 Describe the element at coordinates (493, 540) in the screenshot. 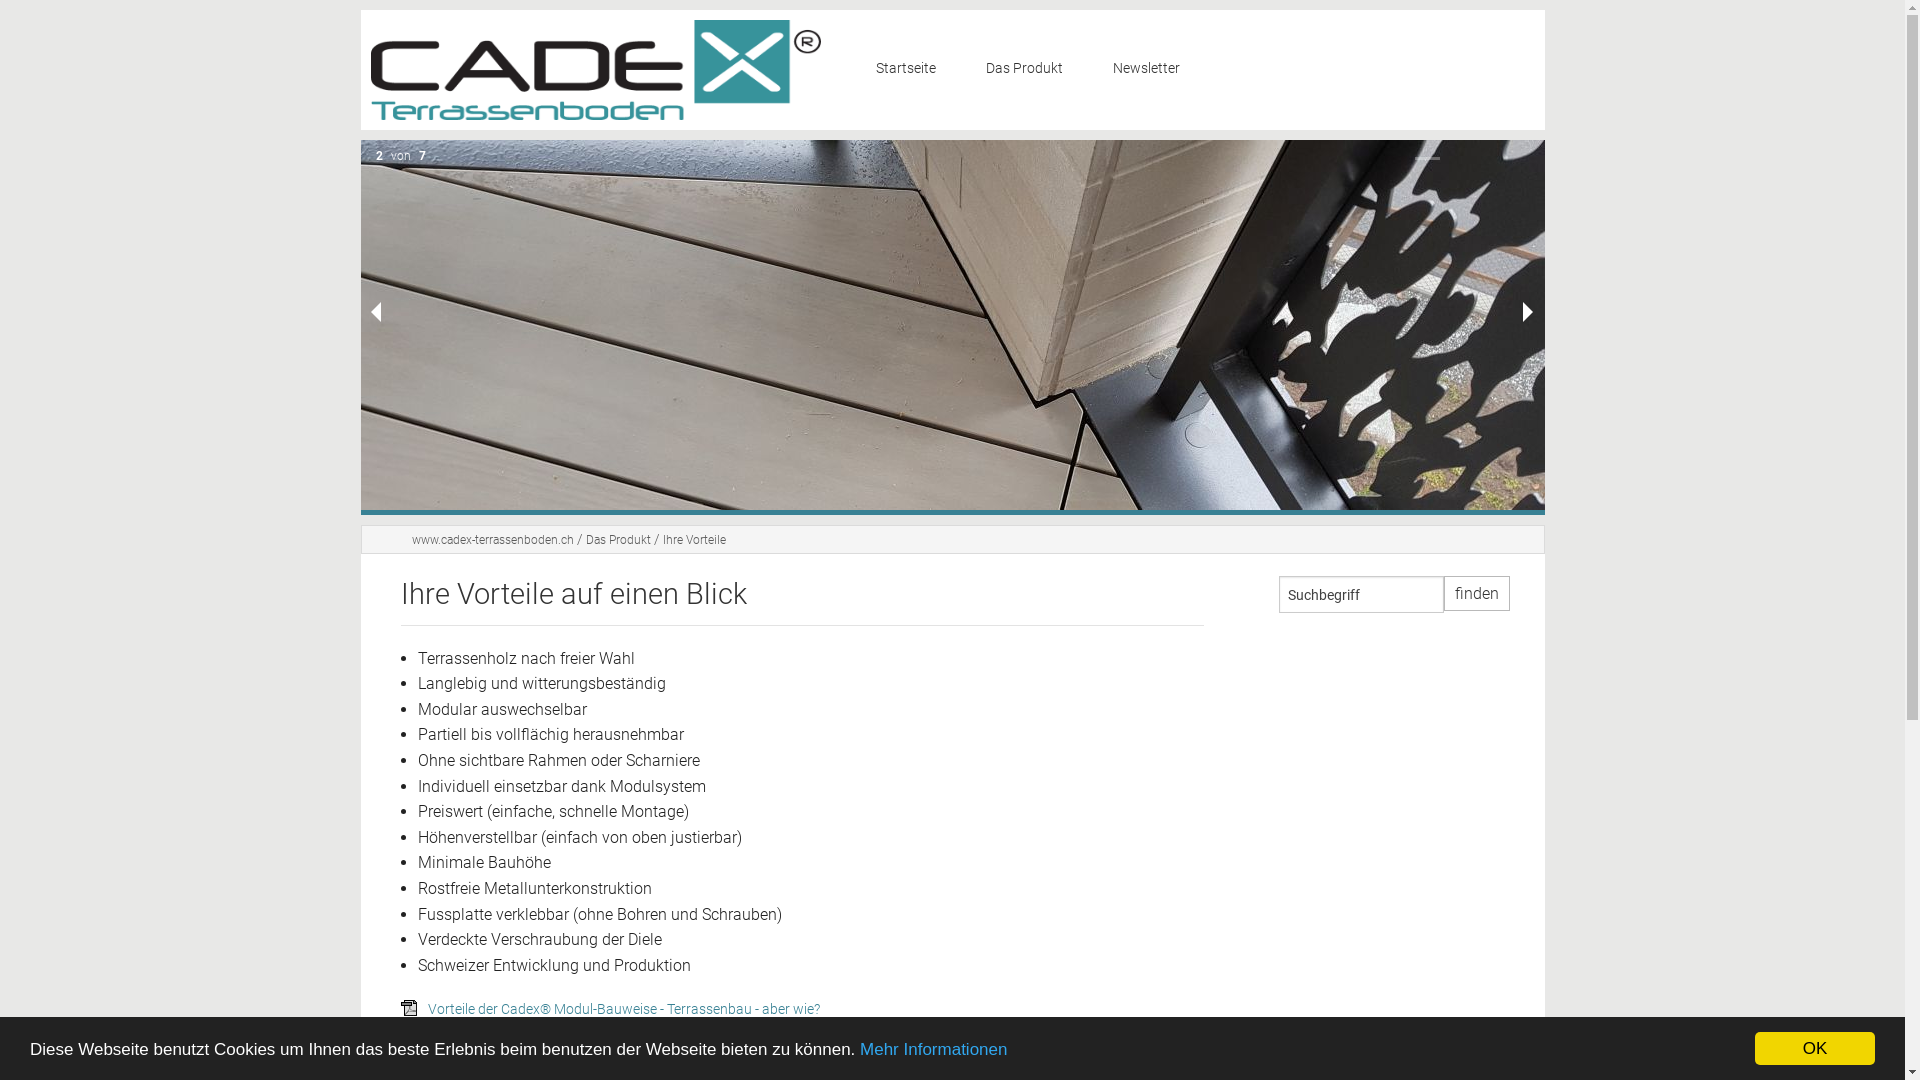

I see `www.cadex-terrassenboden.ch` at that location.